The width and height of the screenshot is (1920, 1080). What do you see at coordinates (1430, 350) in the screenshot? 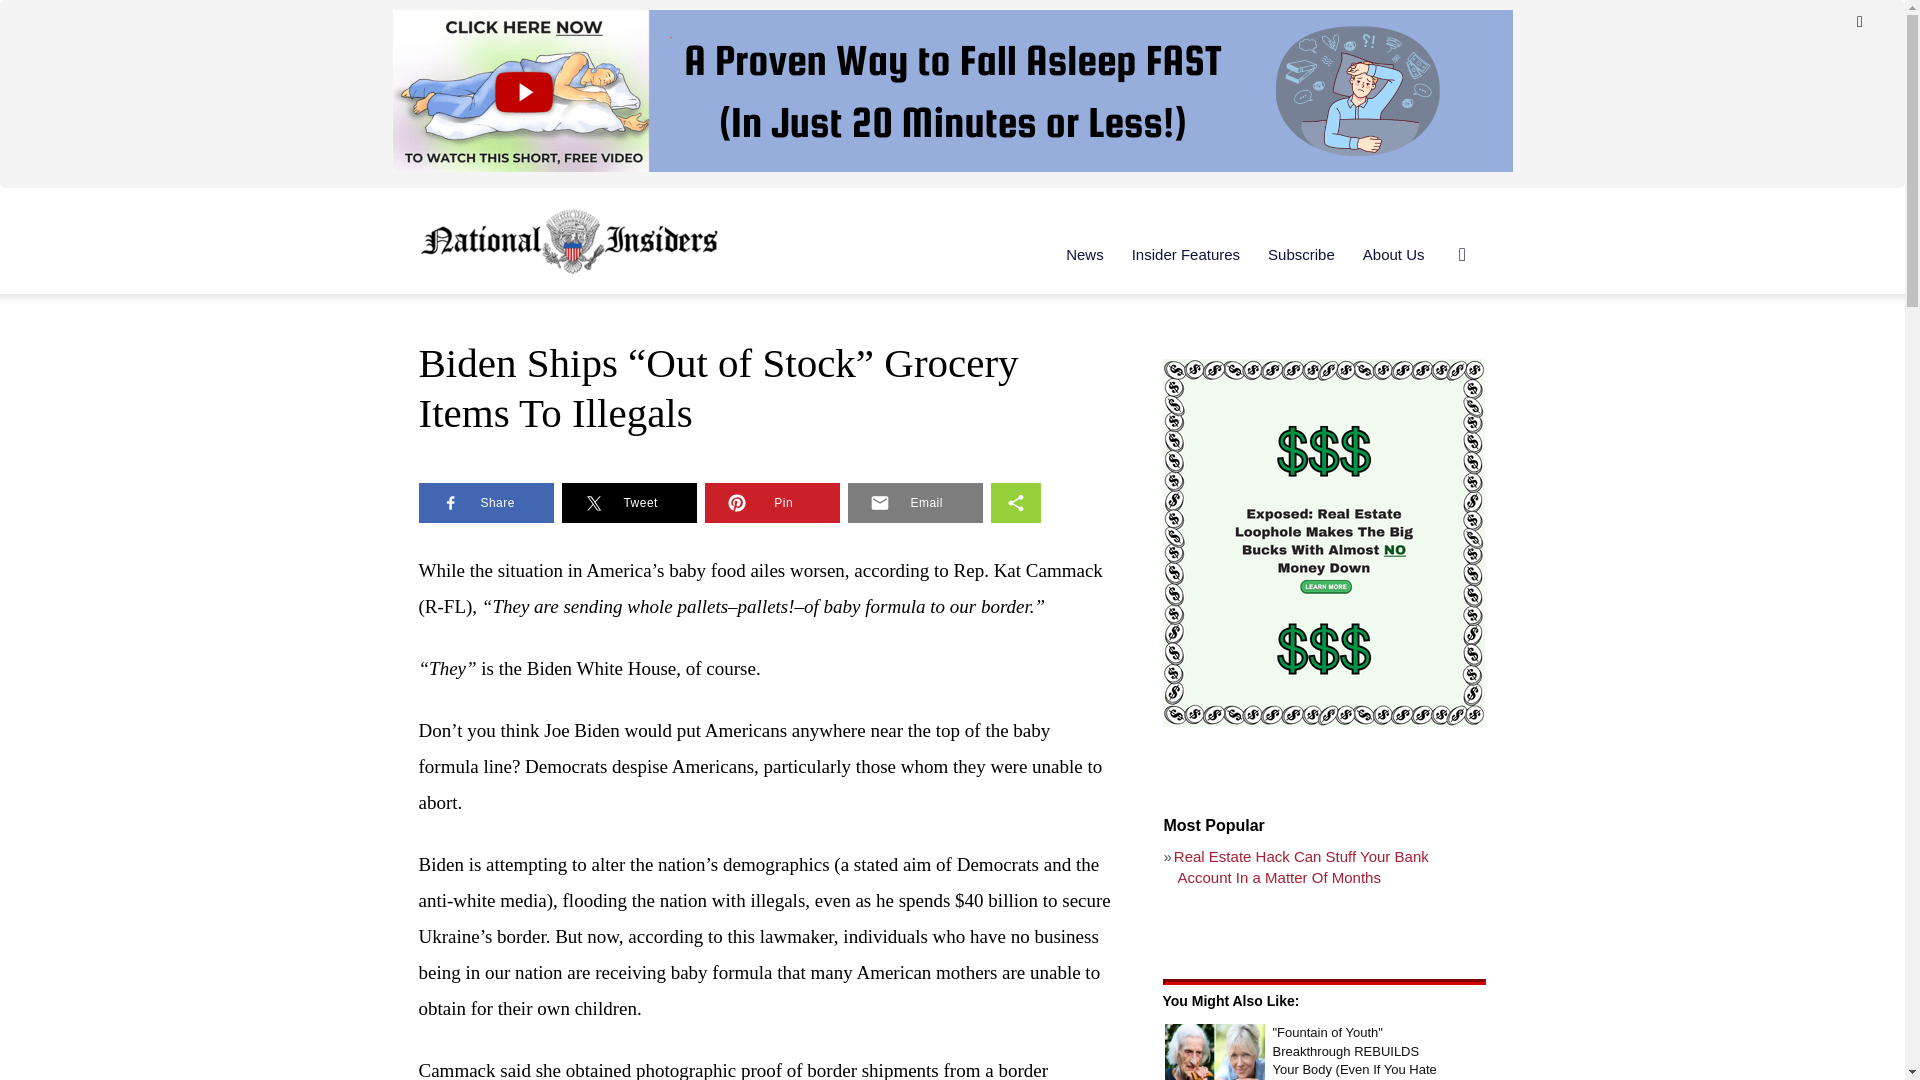
I see `Search` at bounding box center [1430, 350].